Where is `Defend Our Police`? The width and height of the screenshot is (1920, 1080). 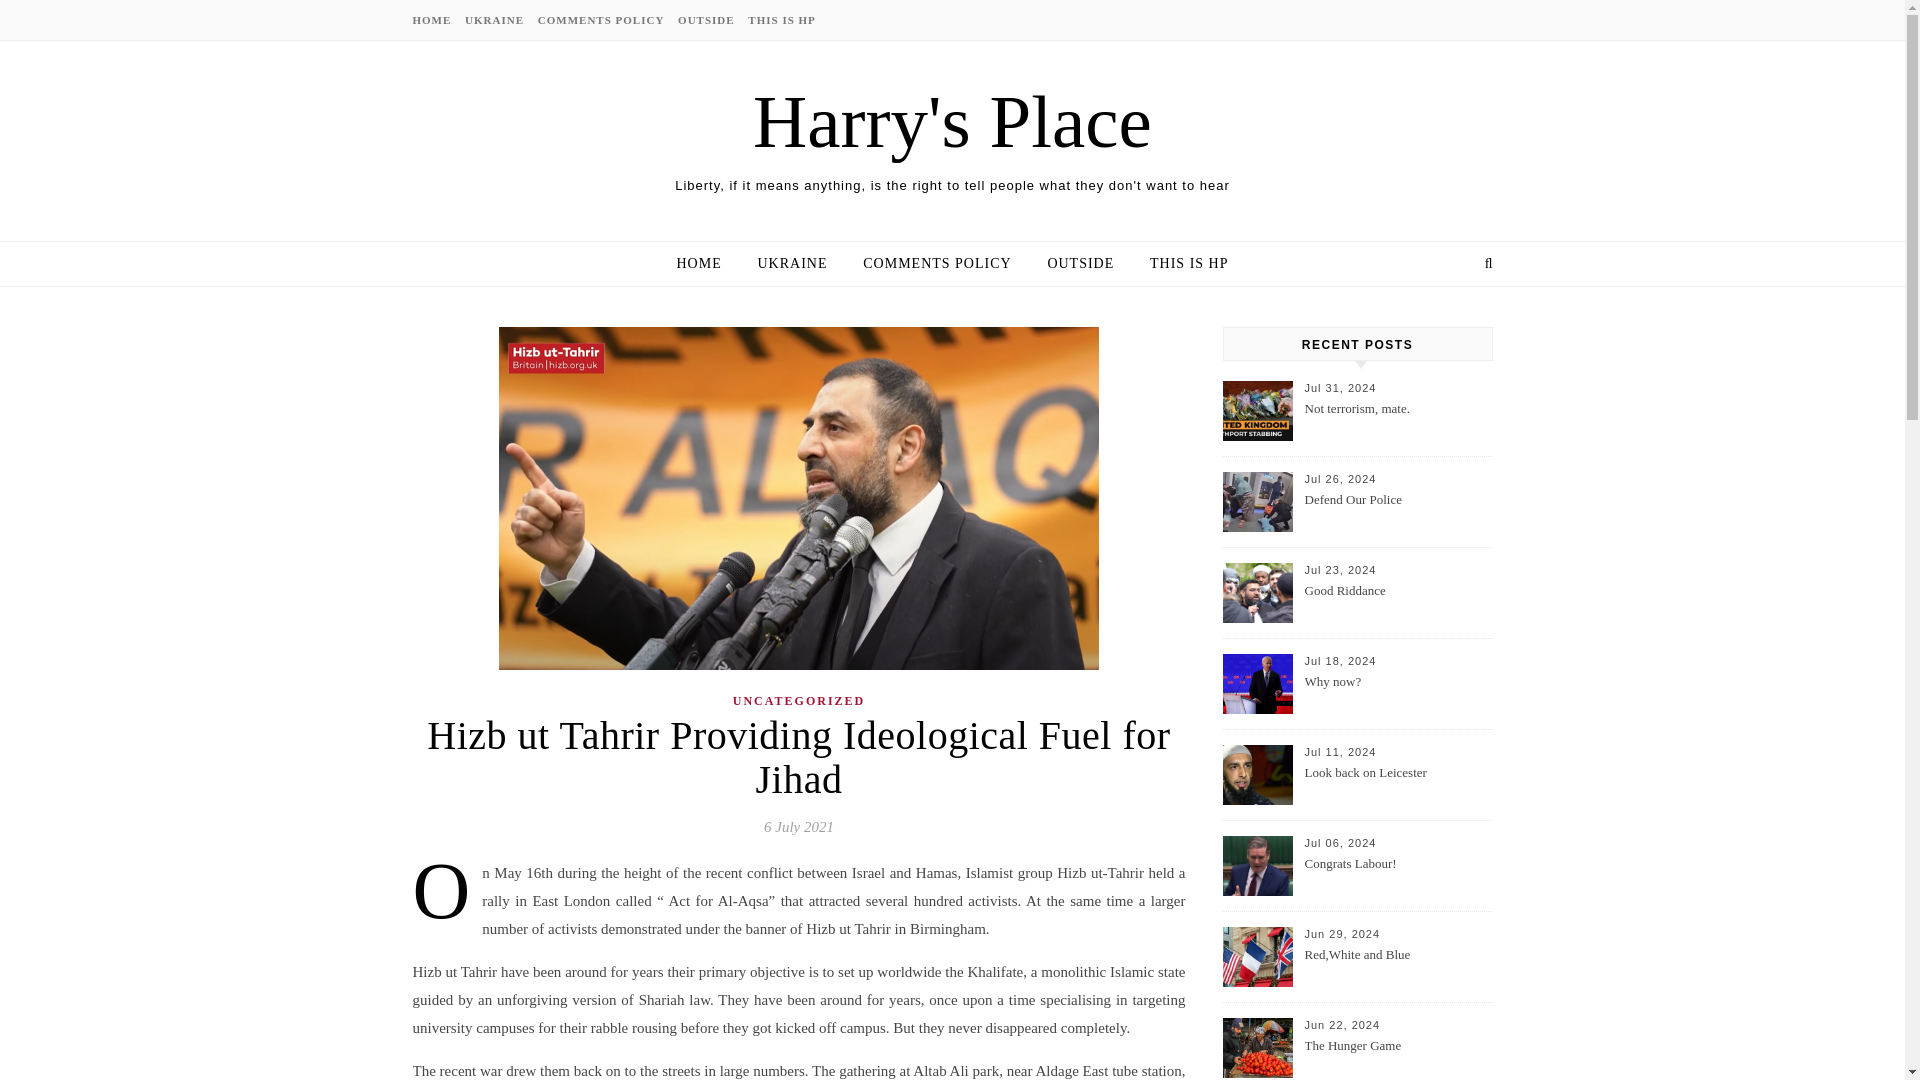
Defend Our Police is located at coordinates (1396, 512).